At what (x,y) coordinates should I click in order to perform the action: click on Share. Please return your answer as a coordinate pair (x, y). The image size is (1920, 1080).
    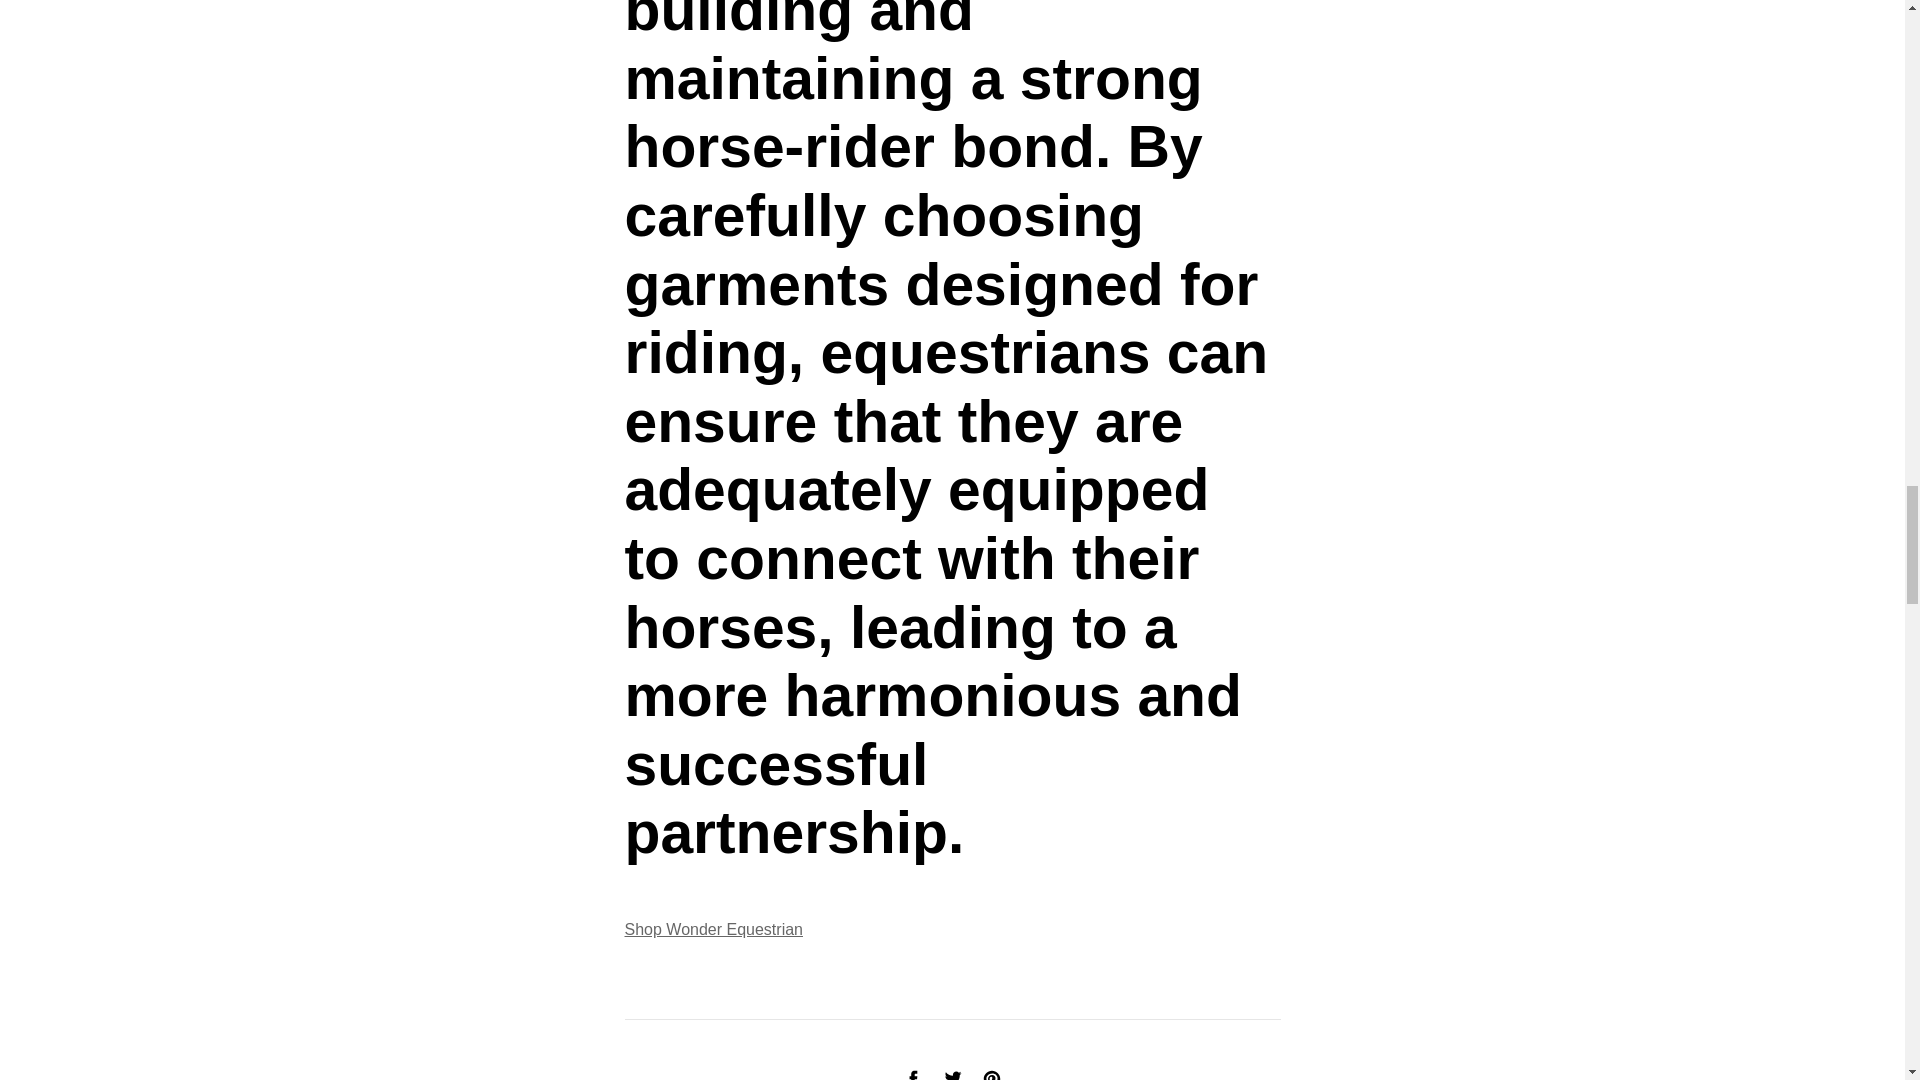
    Looking at the image, I should click on (912, 1072).